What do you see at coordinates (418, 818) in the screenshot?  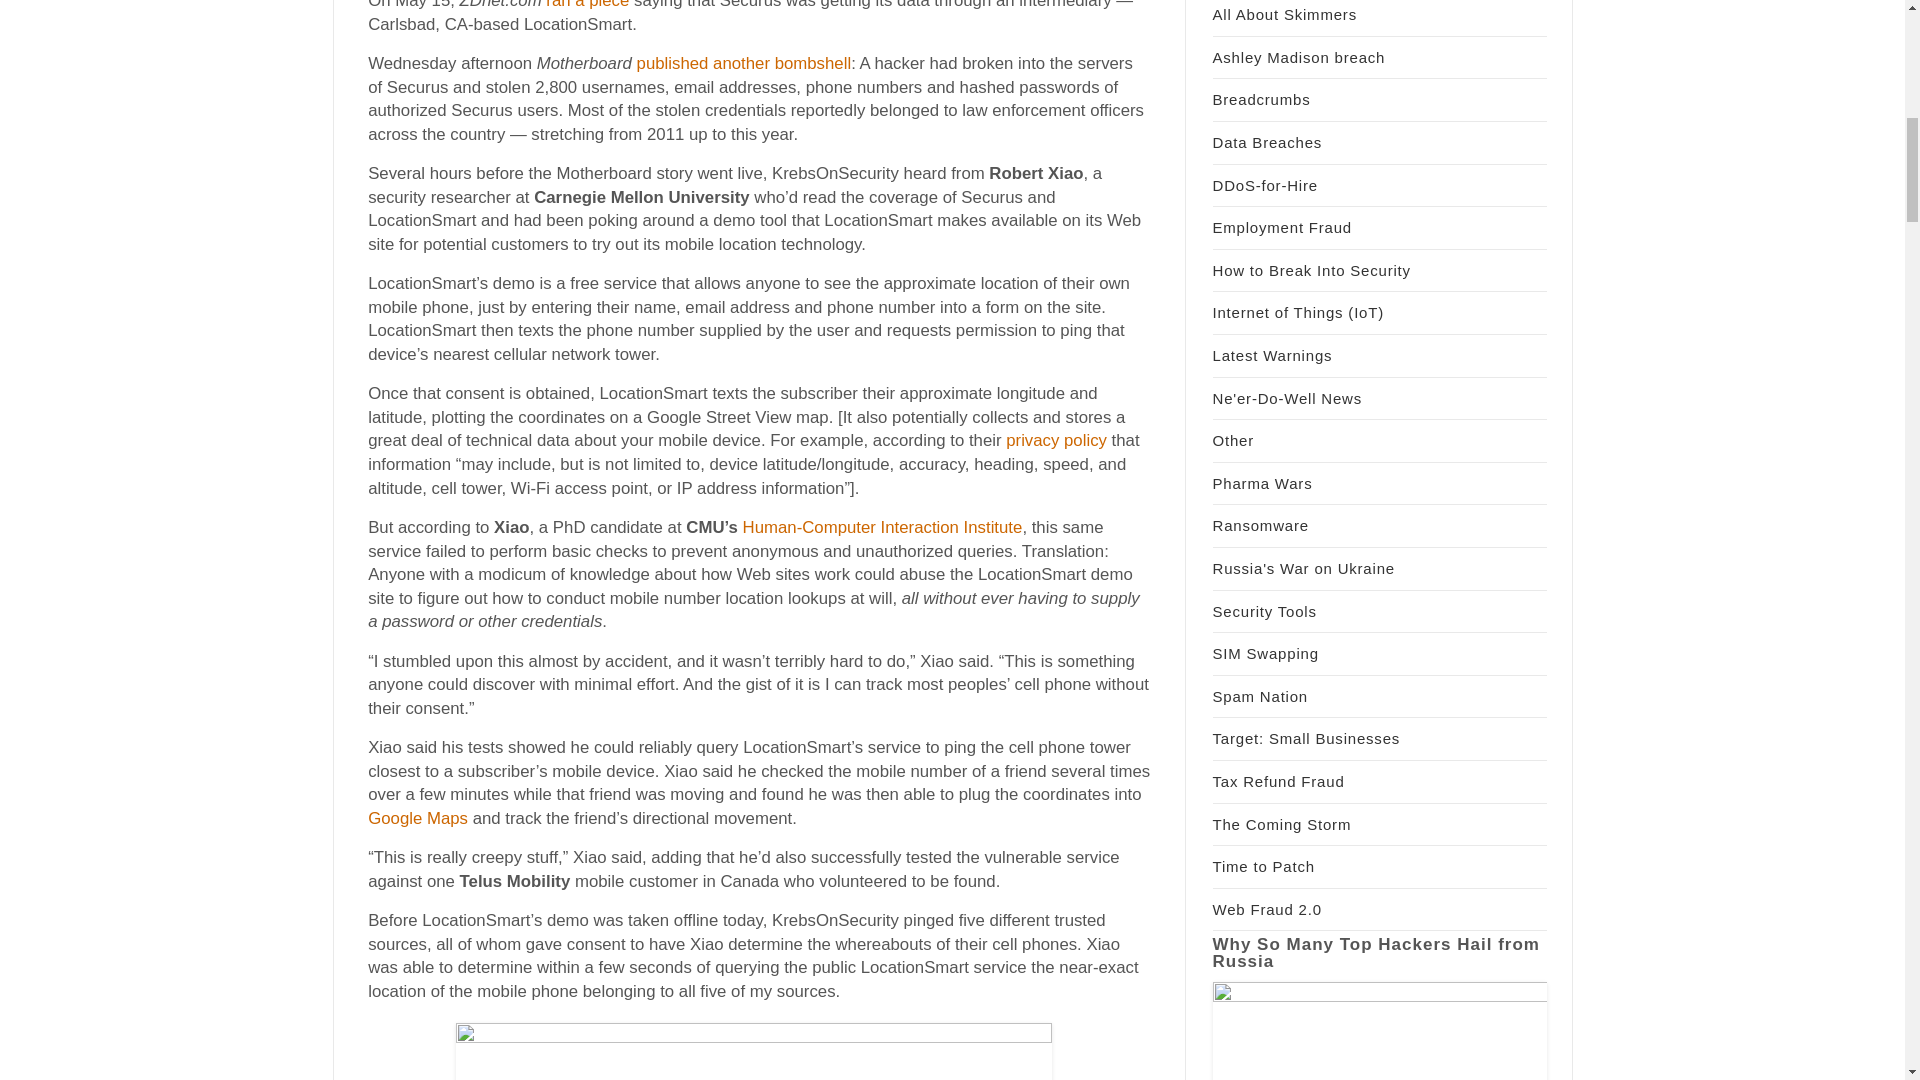 I see `Google Maps` at bounding box center [418, 818].